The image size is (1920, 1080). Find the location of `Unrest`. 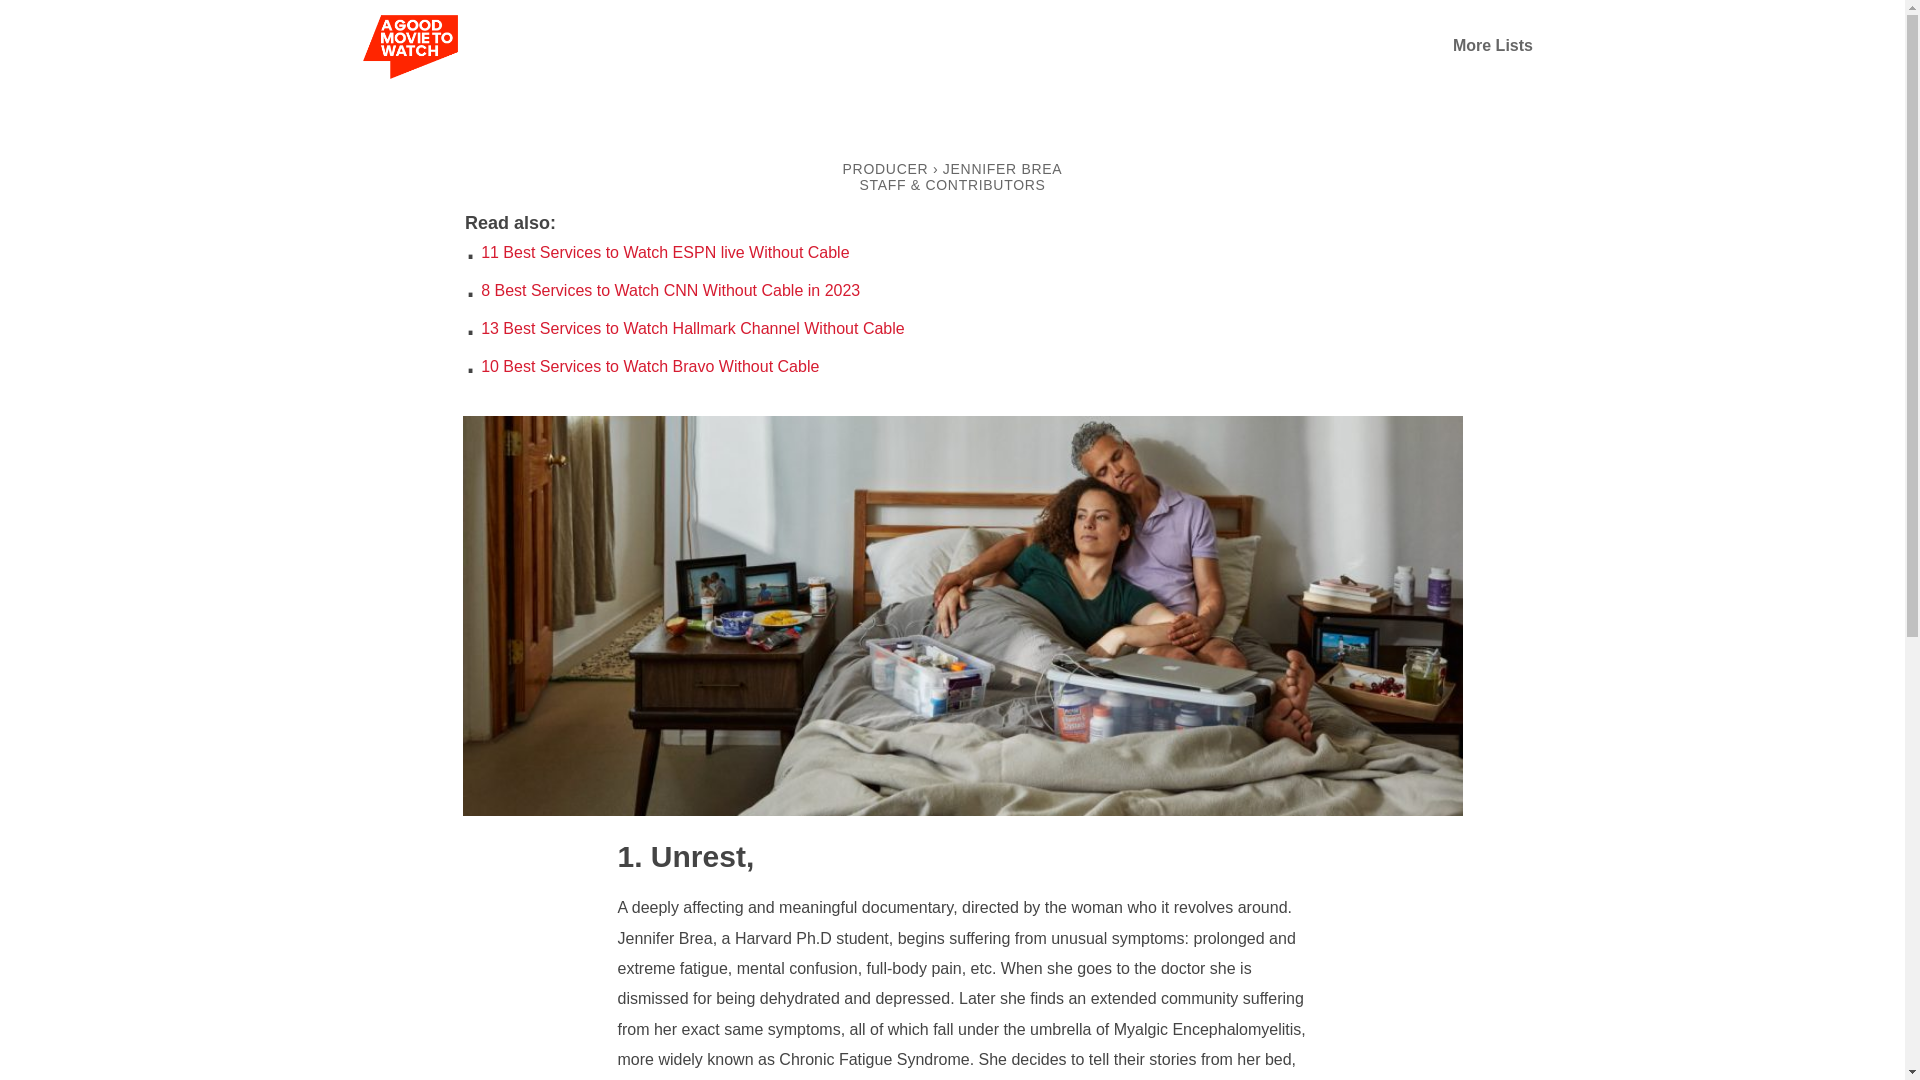

Unrest is located at coordinates (682, 856).